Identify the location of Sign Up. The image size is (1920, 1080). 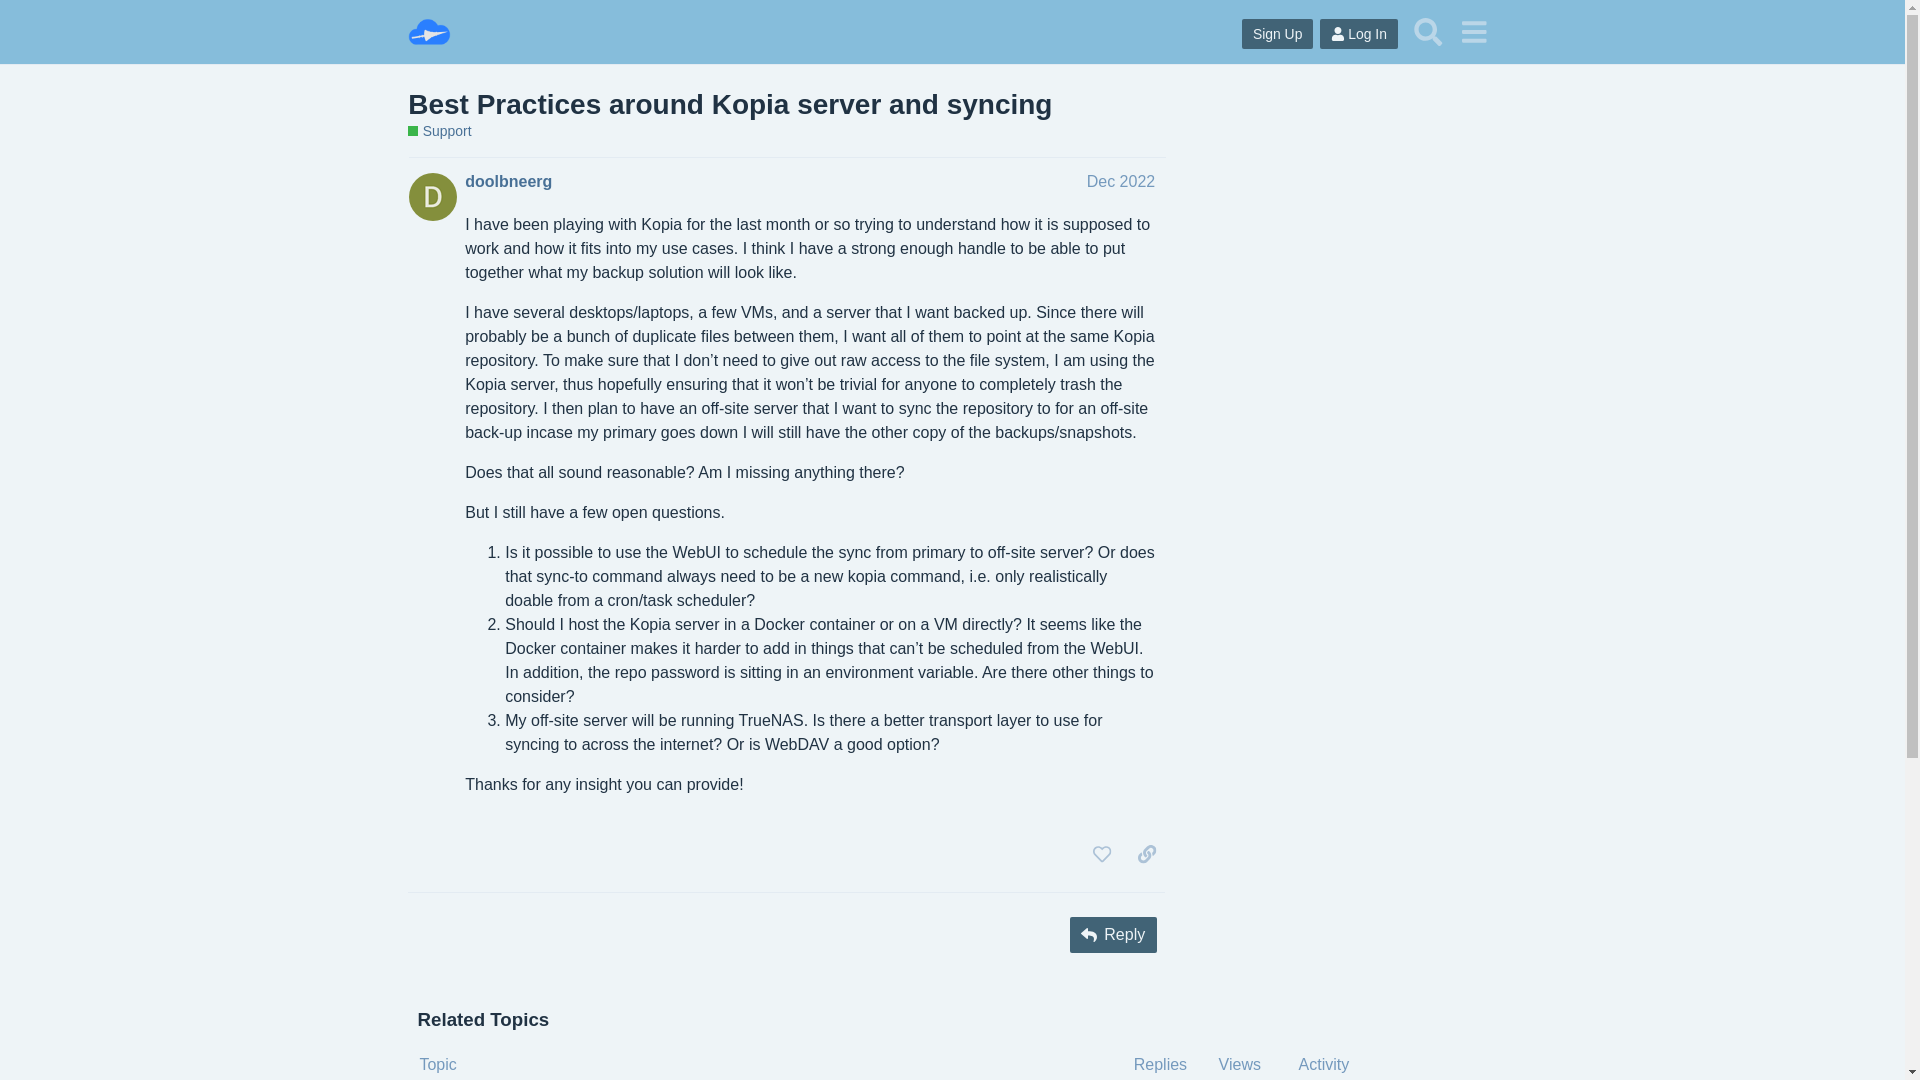
(1278, 34).